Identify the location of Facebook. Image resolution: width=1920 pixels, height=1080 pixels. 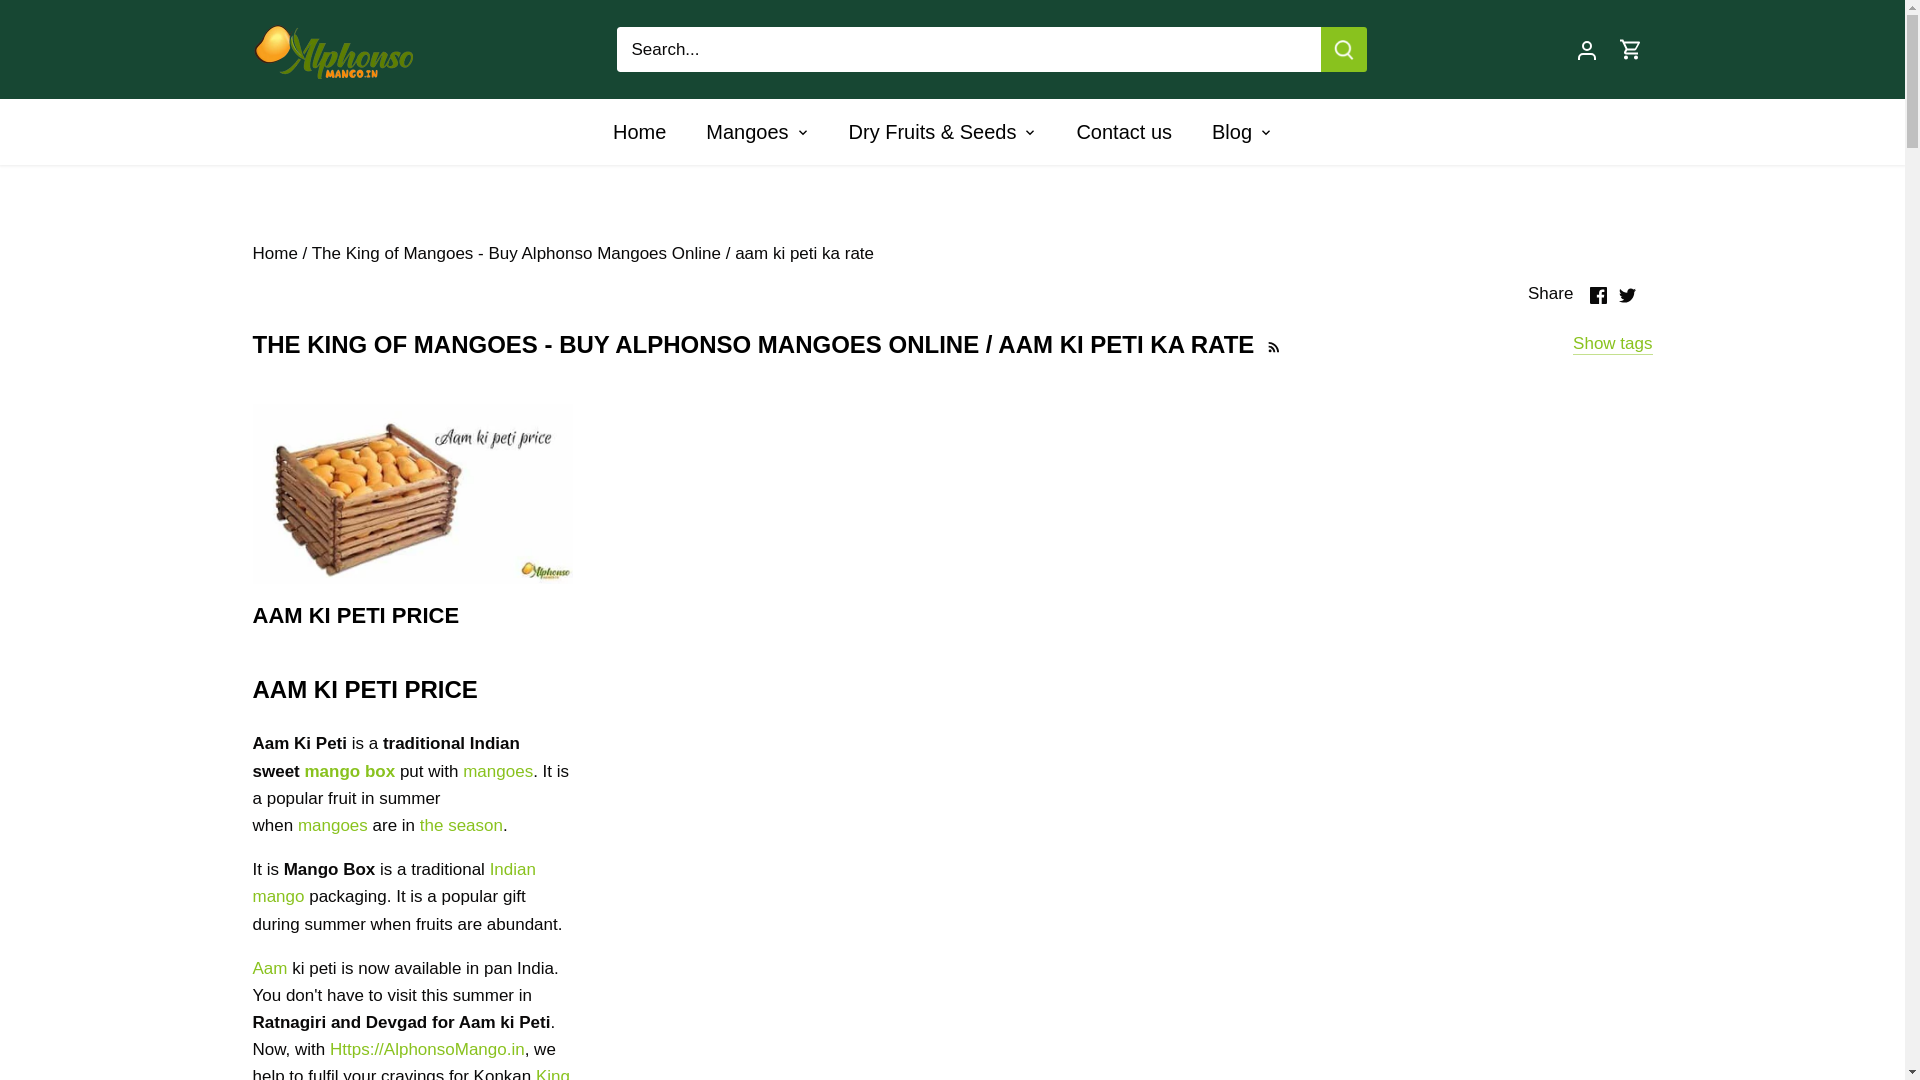
(1598, 295).